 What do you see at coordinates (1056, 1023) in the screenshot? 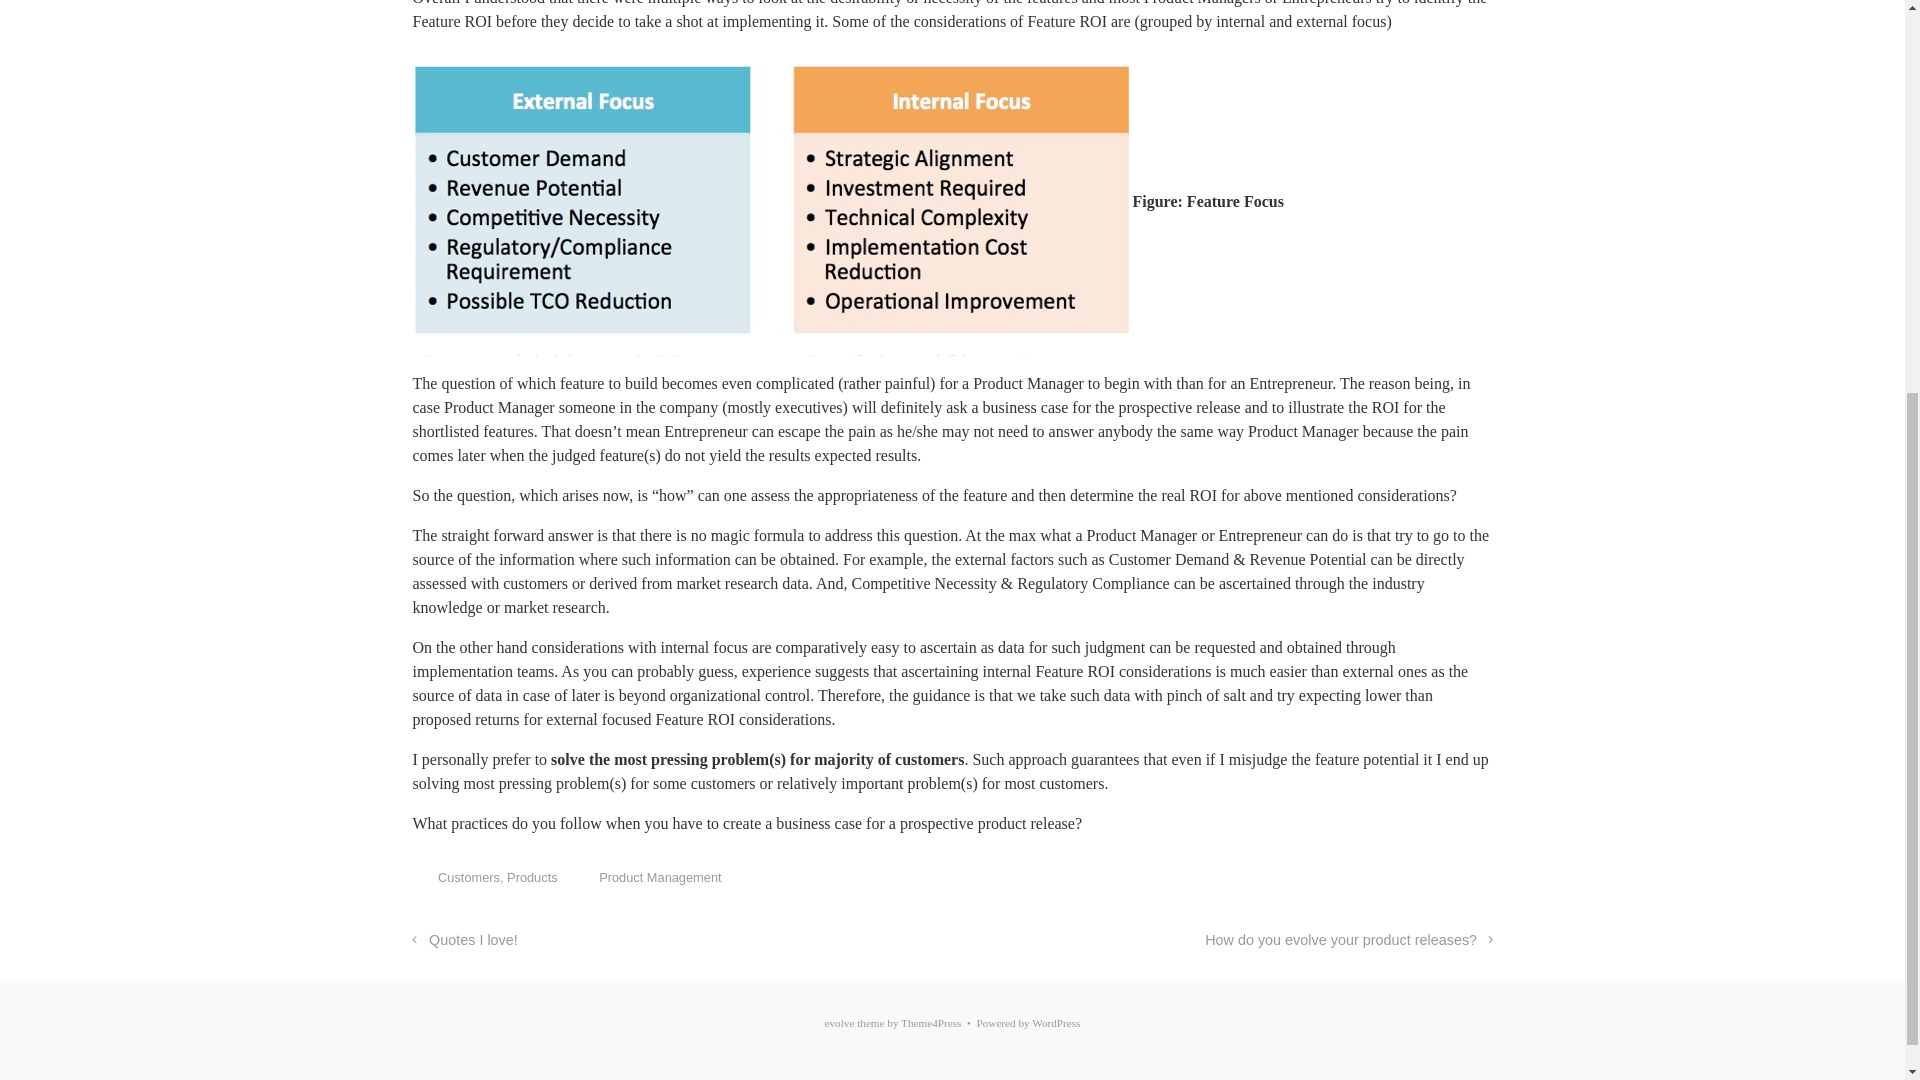
I see `WordPress` at bounding box center [1056, 1023].